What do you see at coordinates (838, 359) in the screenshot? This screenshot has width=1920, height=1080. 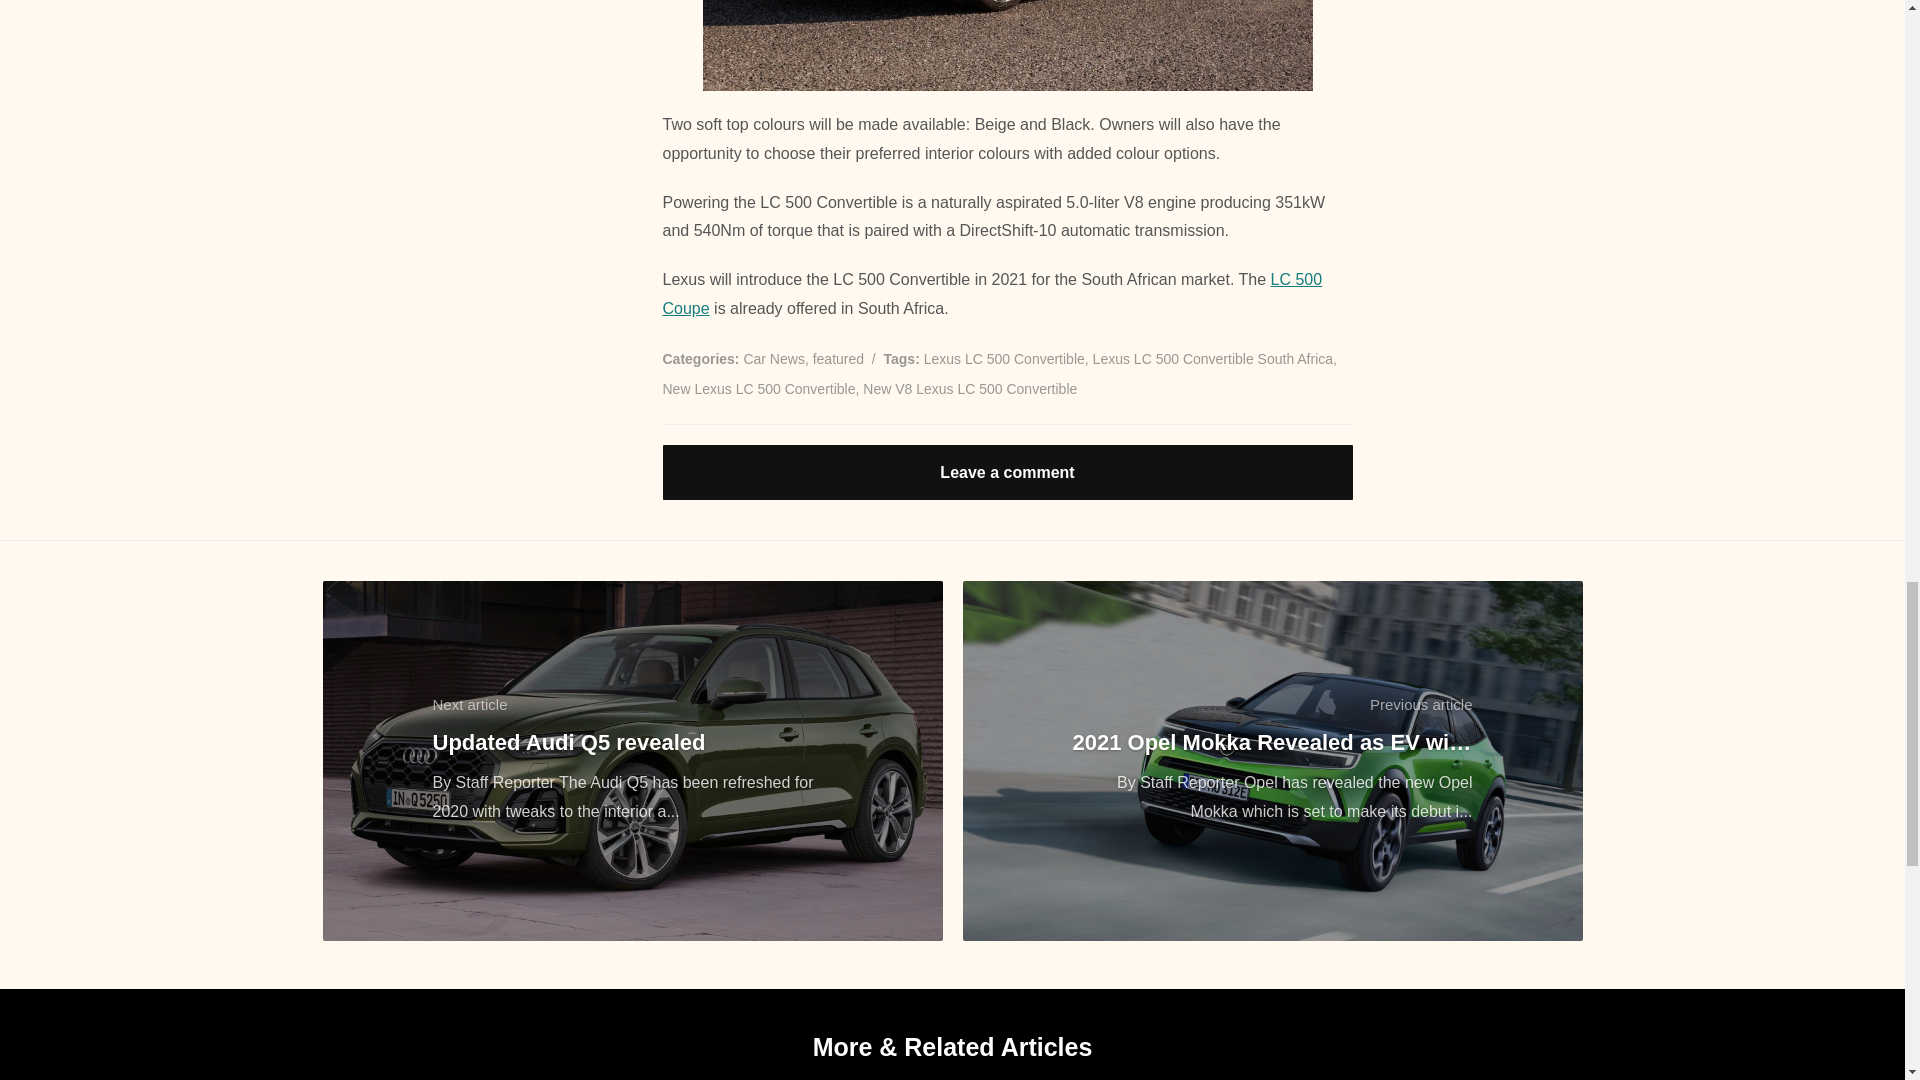 I see `featured` at bounding box center [838, 359].